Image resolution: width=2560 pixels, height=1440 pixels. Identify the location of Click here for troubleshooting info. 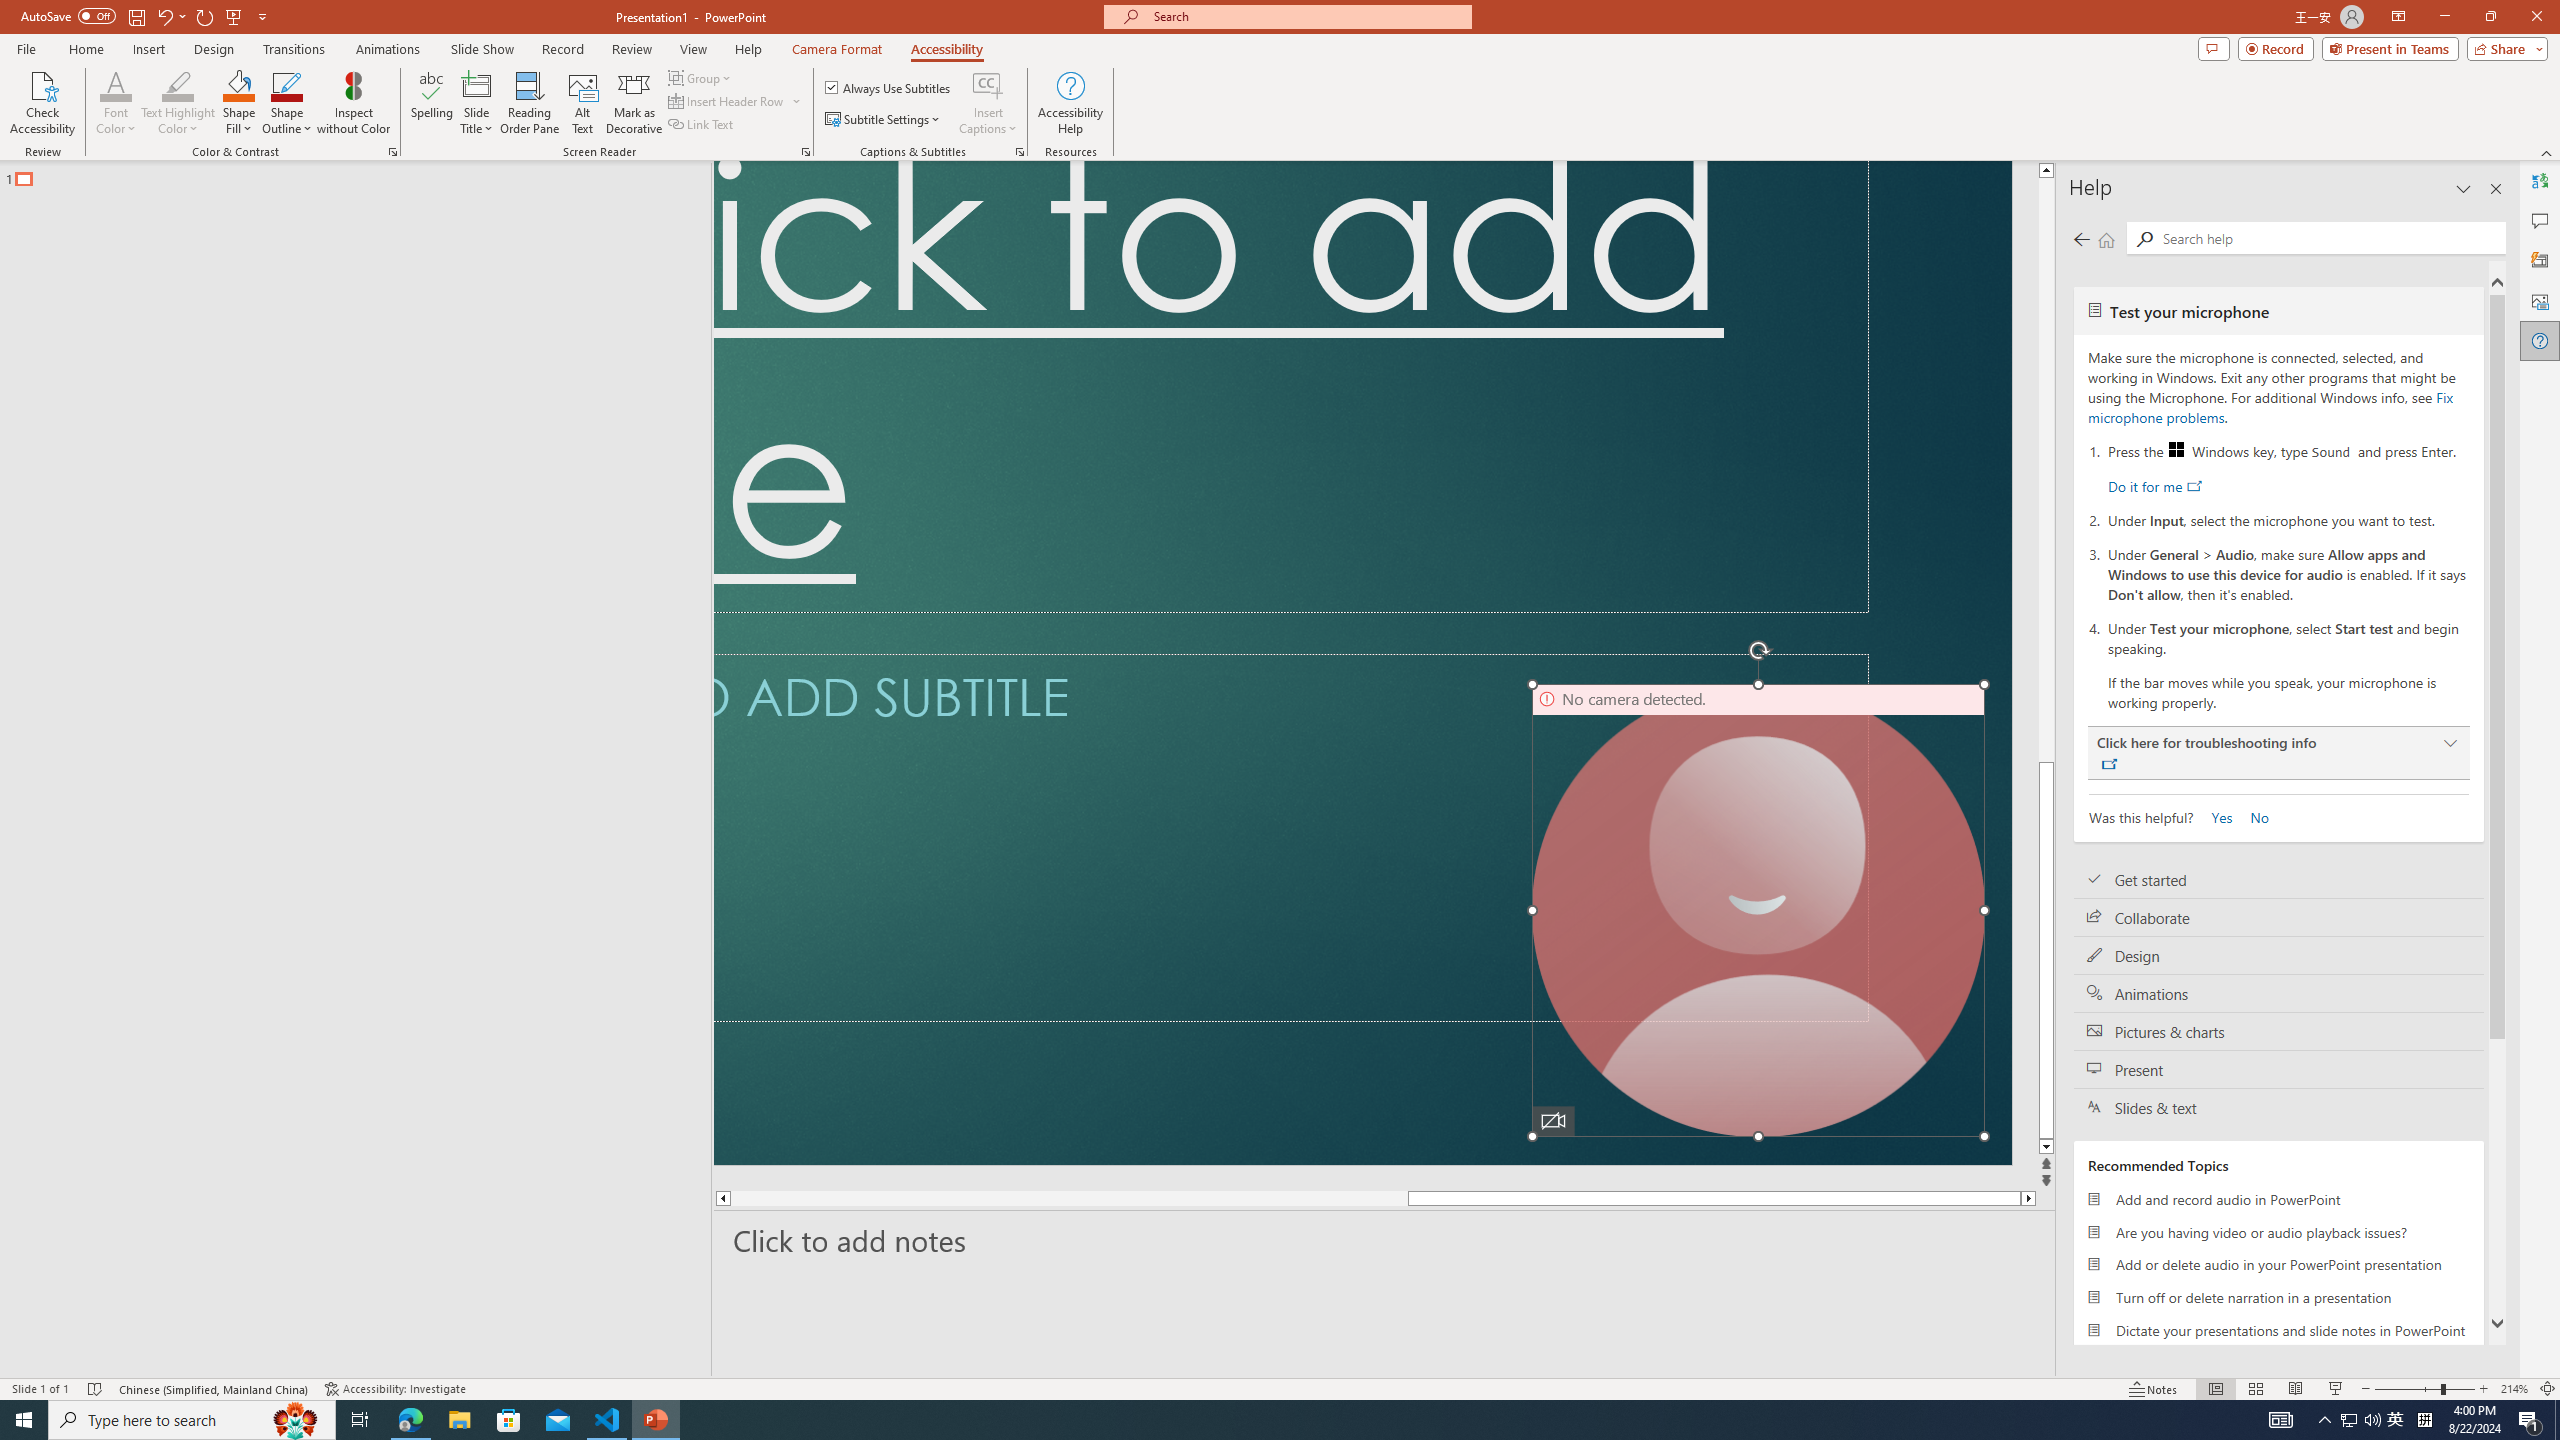
(2279, 753).